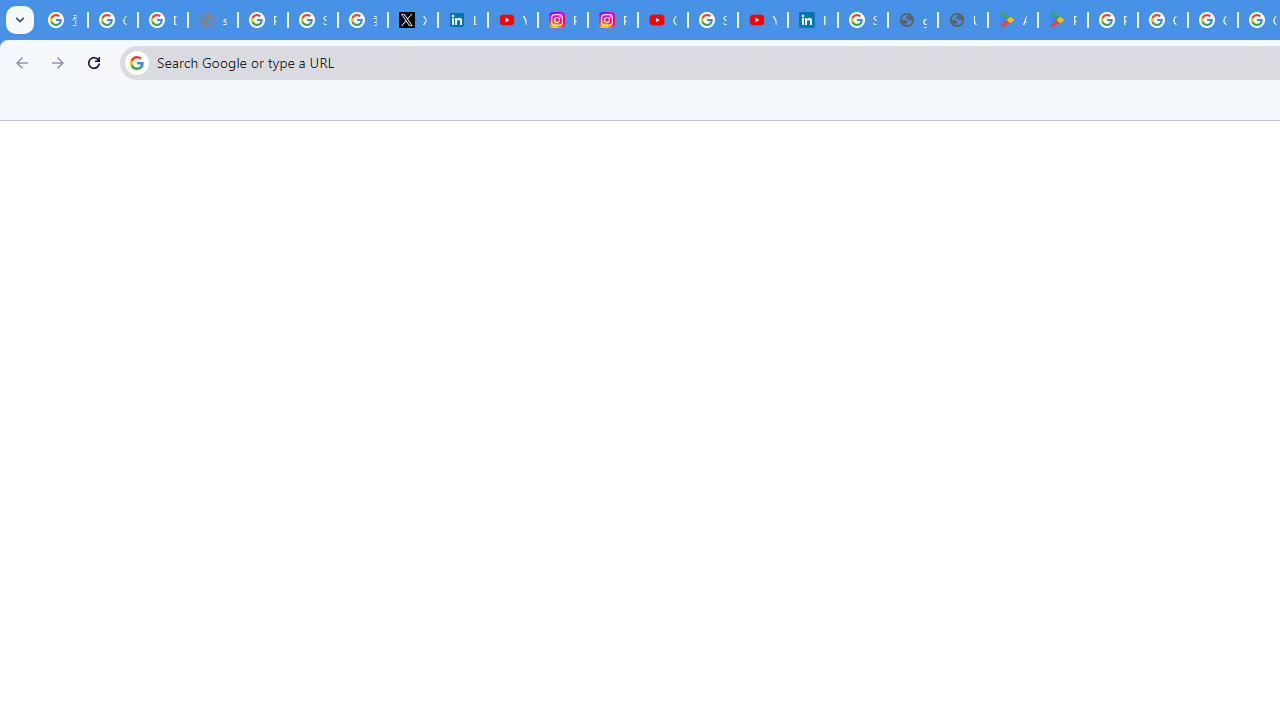  I want to click on Sign in - Google Accounts, so click(712, 20).